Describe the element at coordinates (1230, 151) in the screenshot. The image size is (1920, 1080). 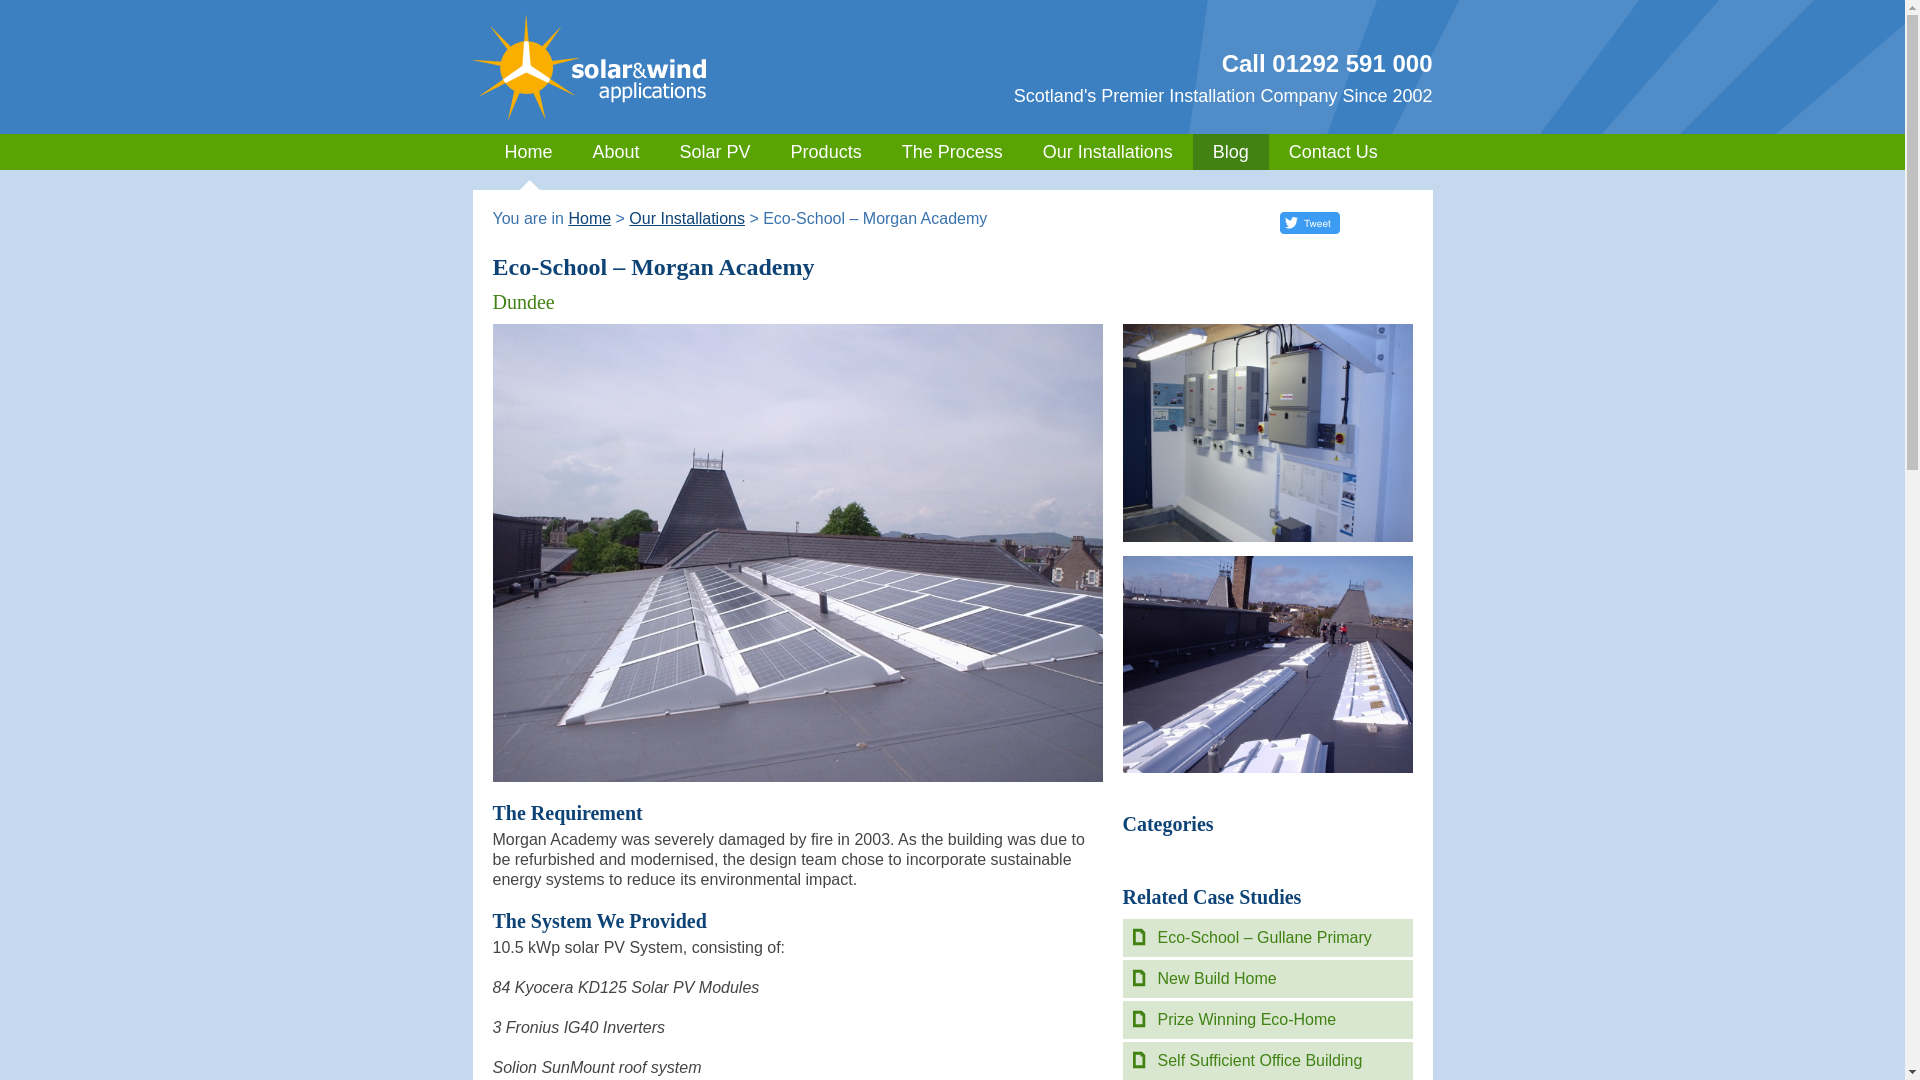
I see `Blog` at that location.